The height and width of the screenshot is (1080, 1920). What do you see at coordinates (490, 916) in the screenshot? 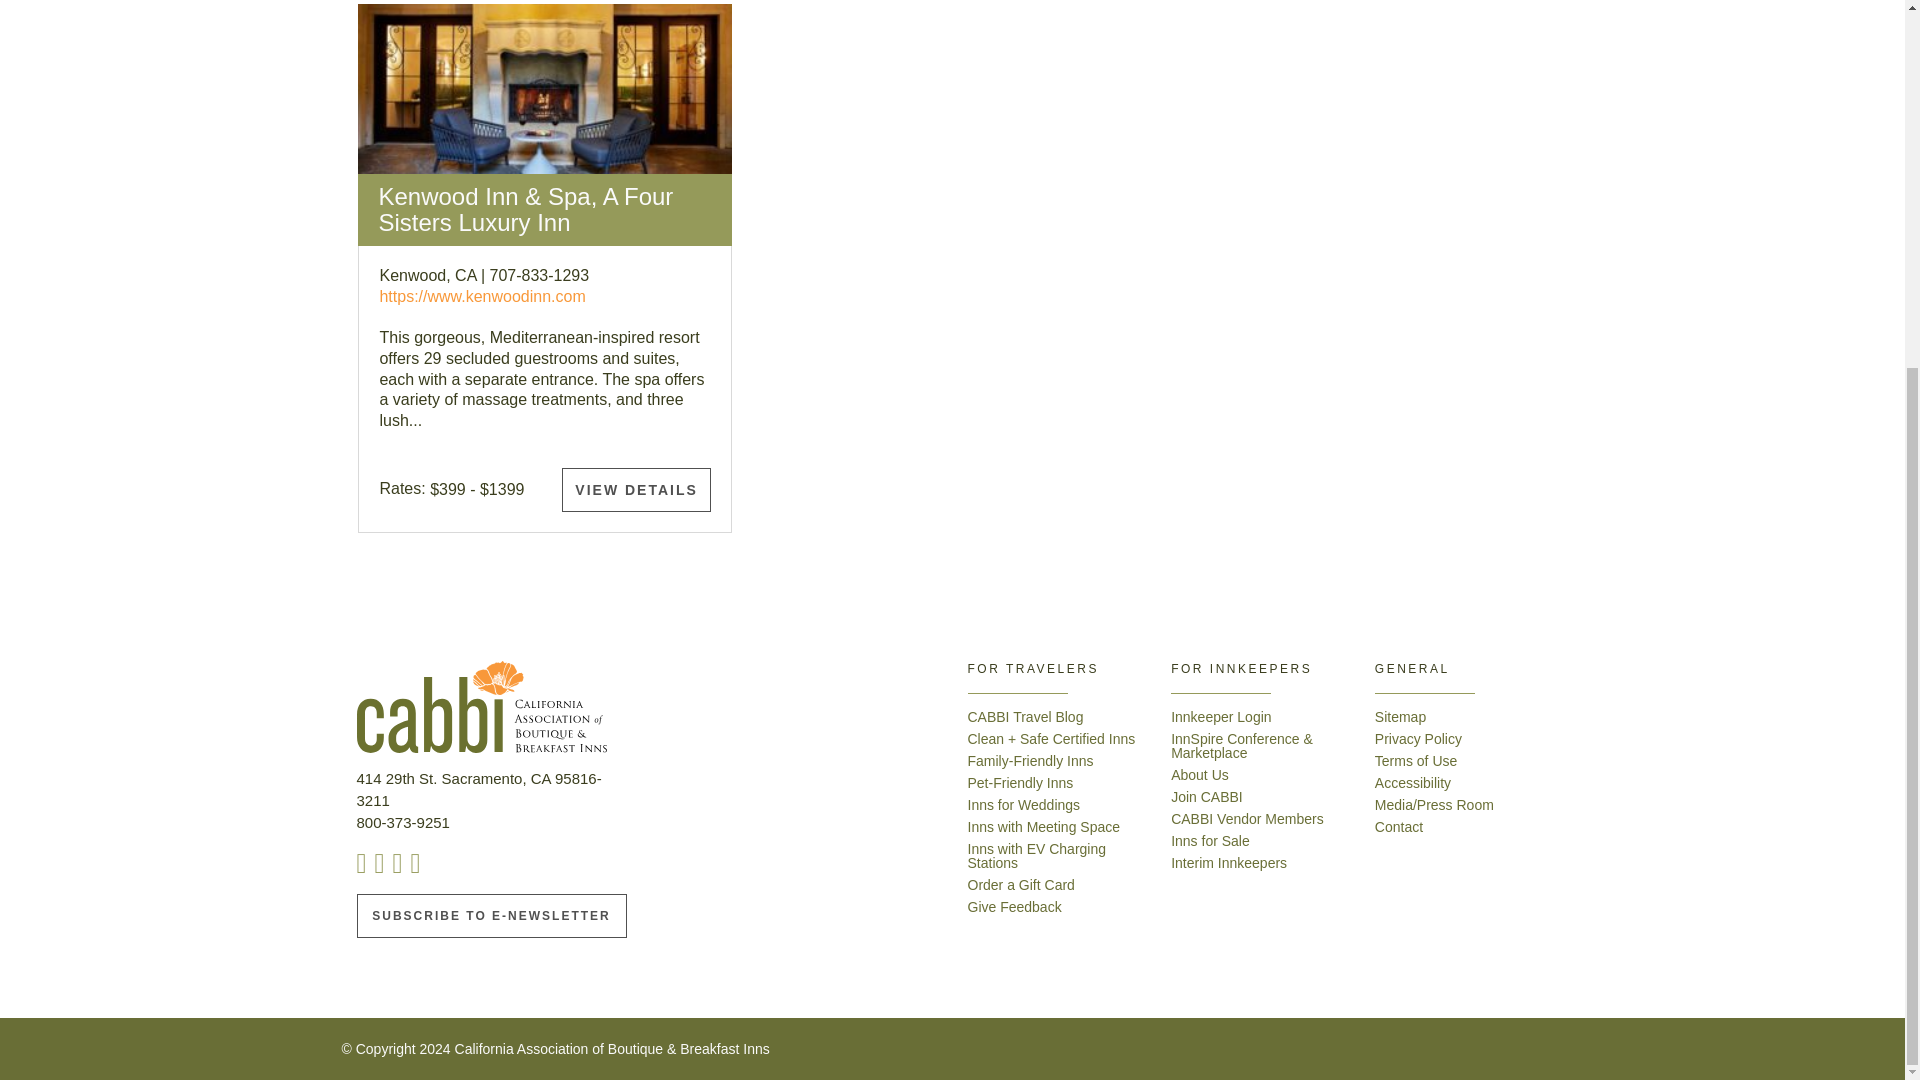
I see `SUBSCRIBE TO E-NEWSLETTER` at bounding box center [490, 916].